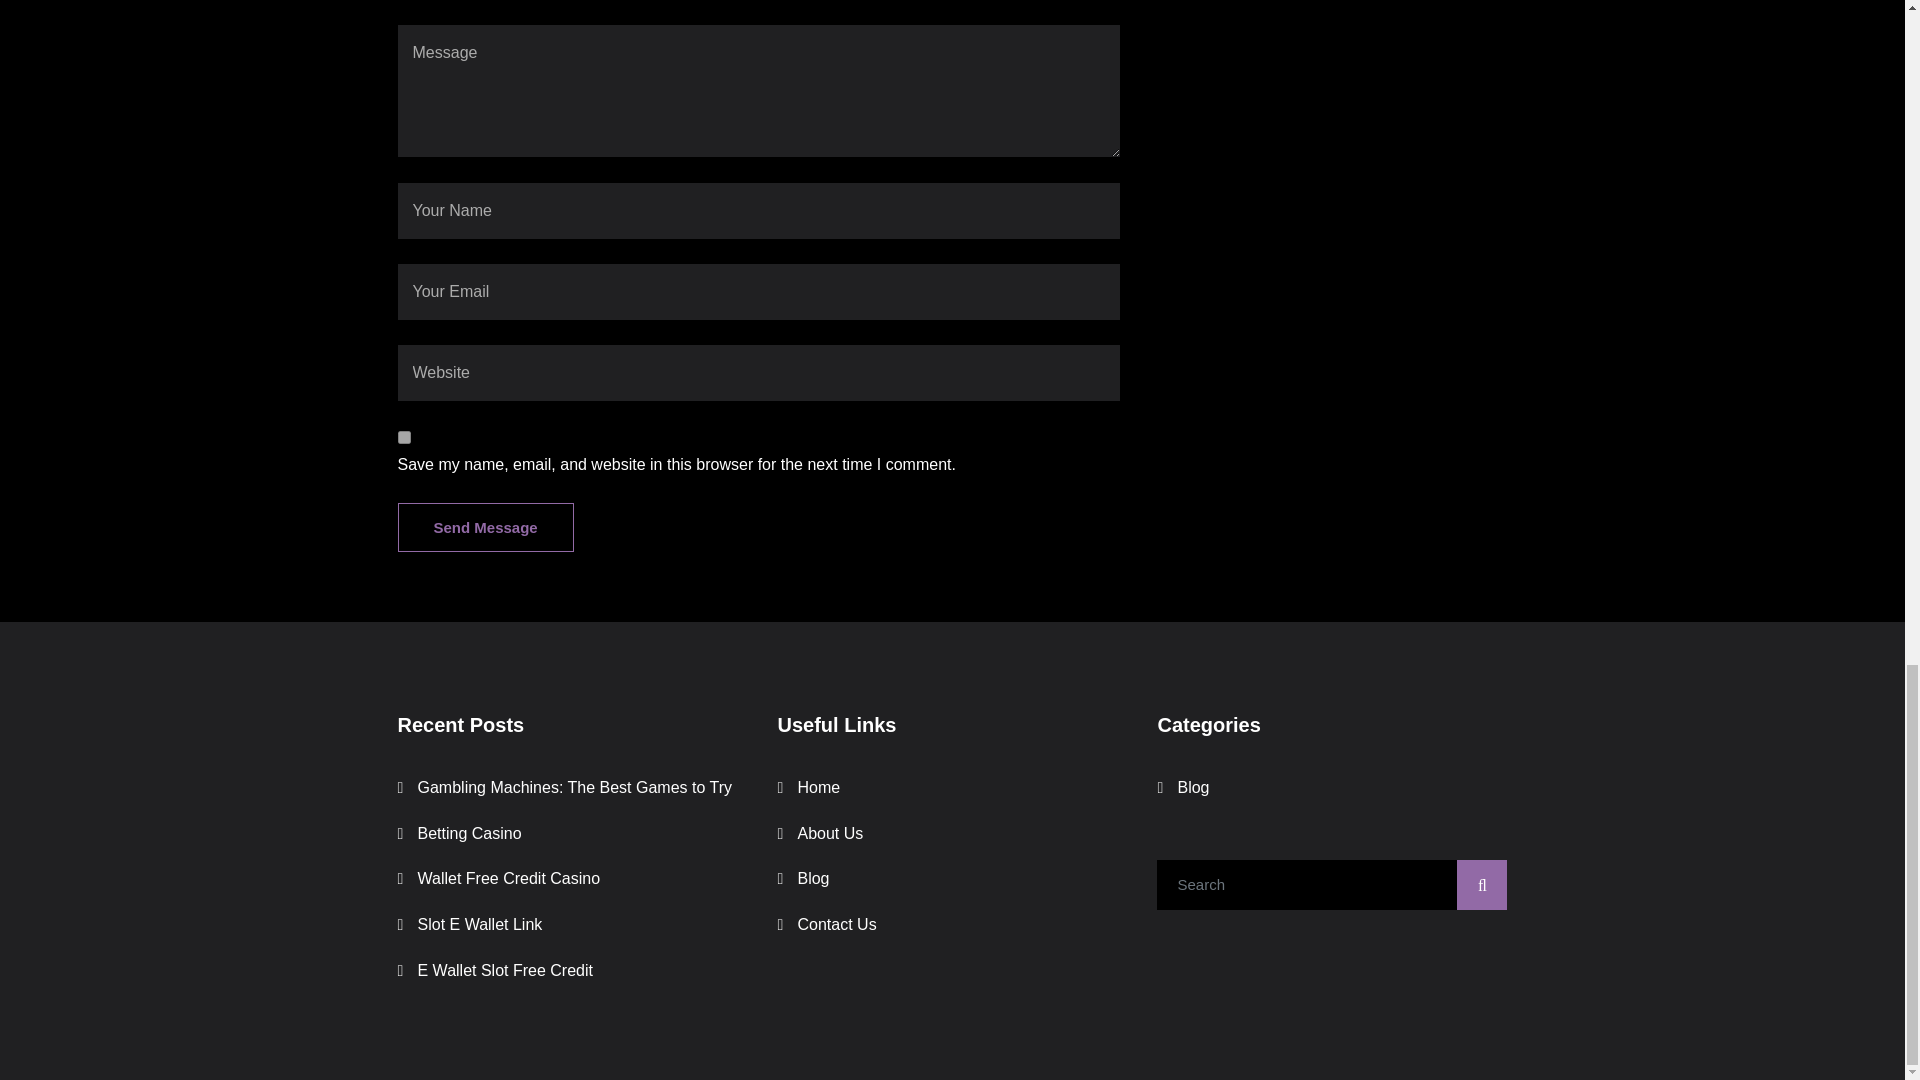 The image size is (1920, 1080). What do you see at coordinates (818, 786) in the screenshot?
I see `Home` at bounding box center [818, 786].